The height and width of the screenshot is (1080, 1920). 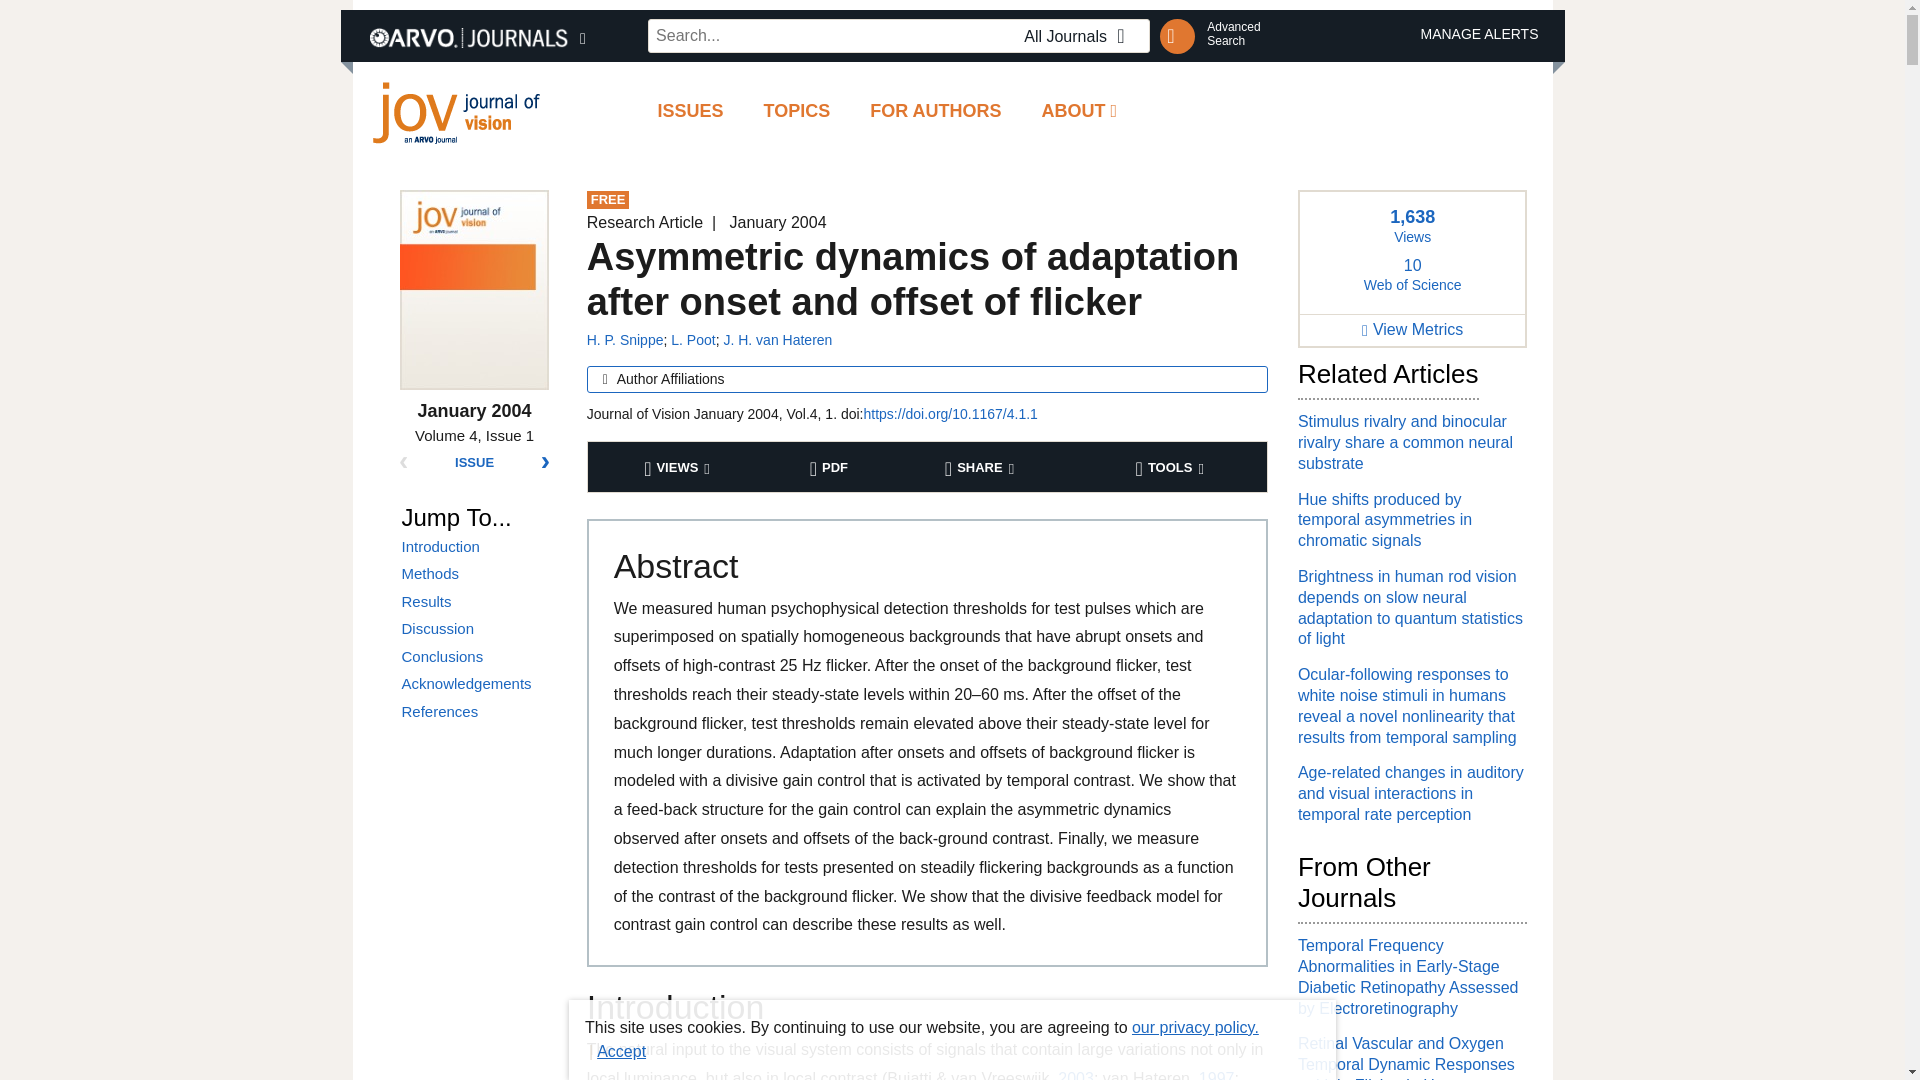 What do you see at coordinates (692, 339) in the screenshot?
I see `References` at bounding box center [692, 339].